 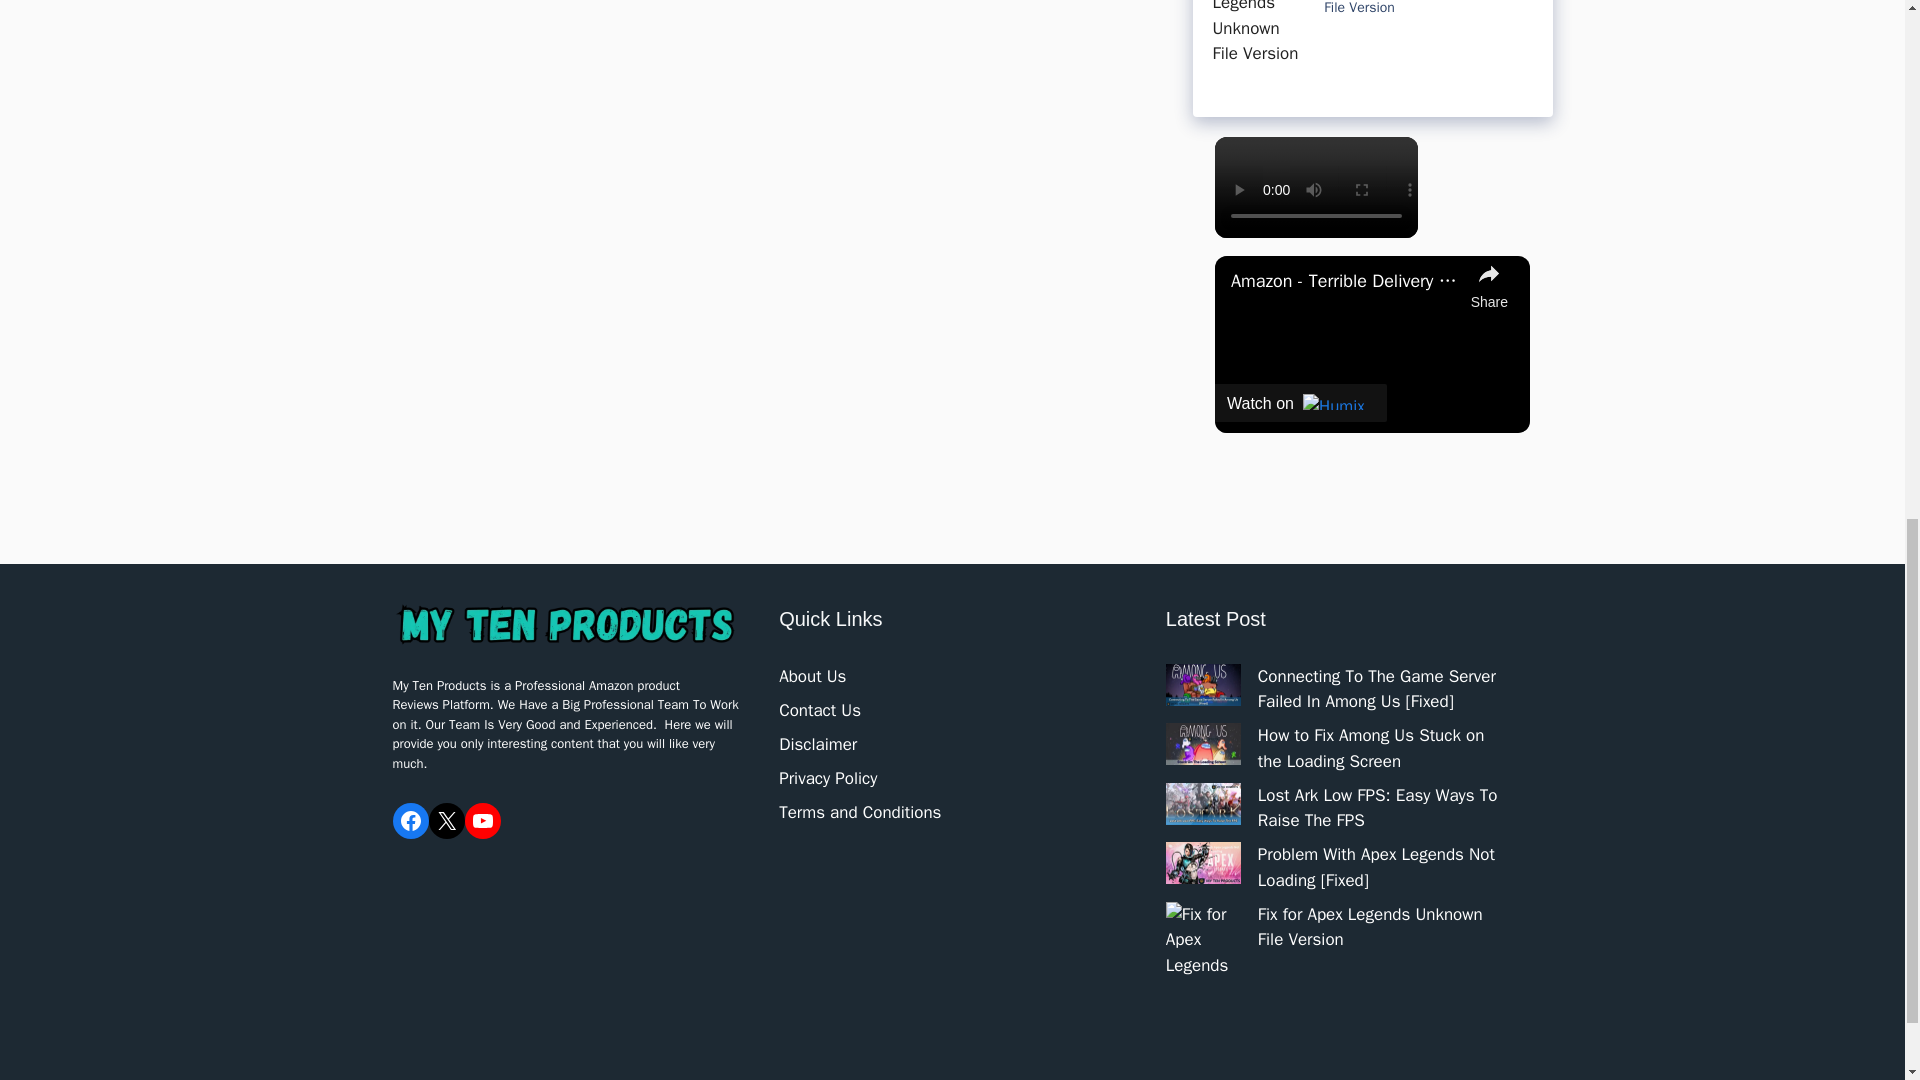 What do you see at coordinates (1300, 403) in the screenshot?
I see `Watch on` at bounding box center [1300, 403].